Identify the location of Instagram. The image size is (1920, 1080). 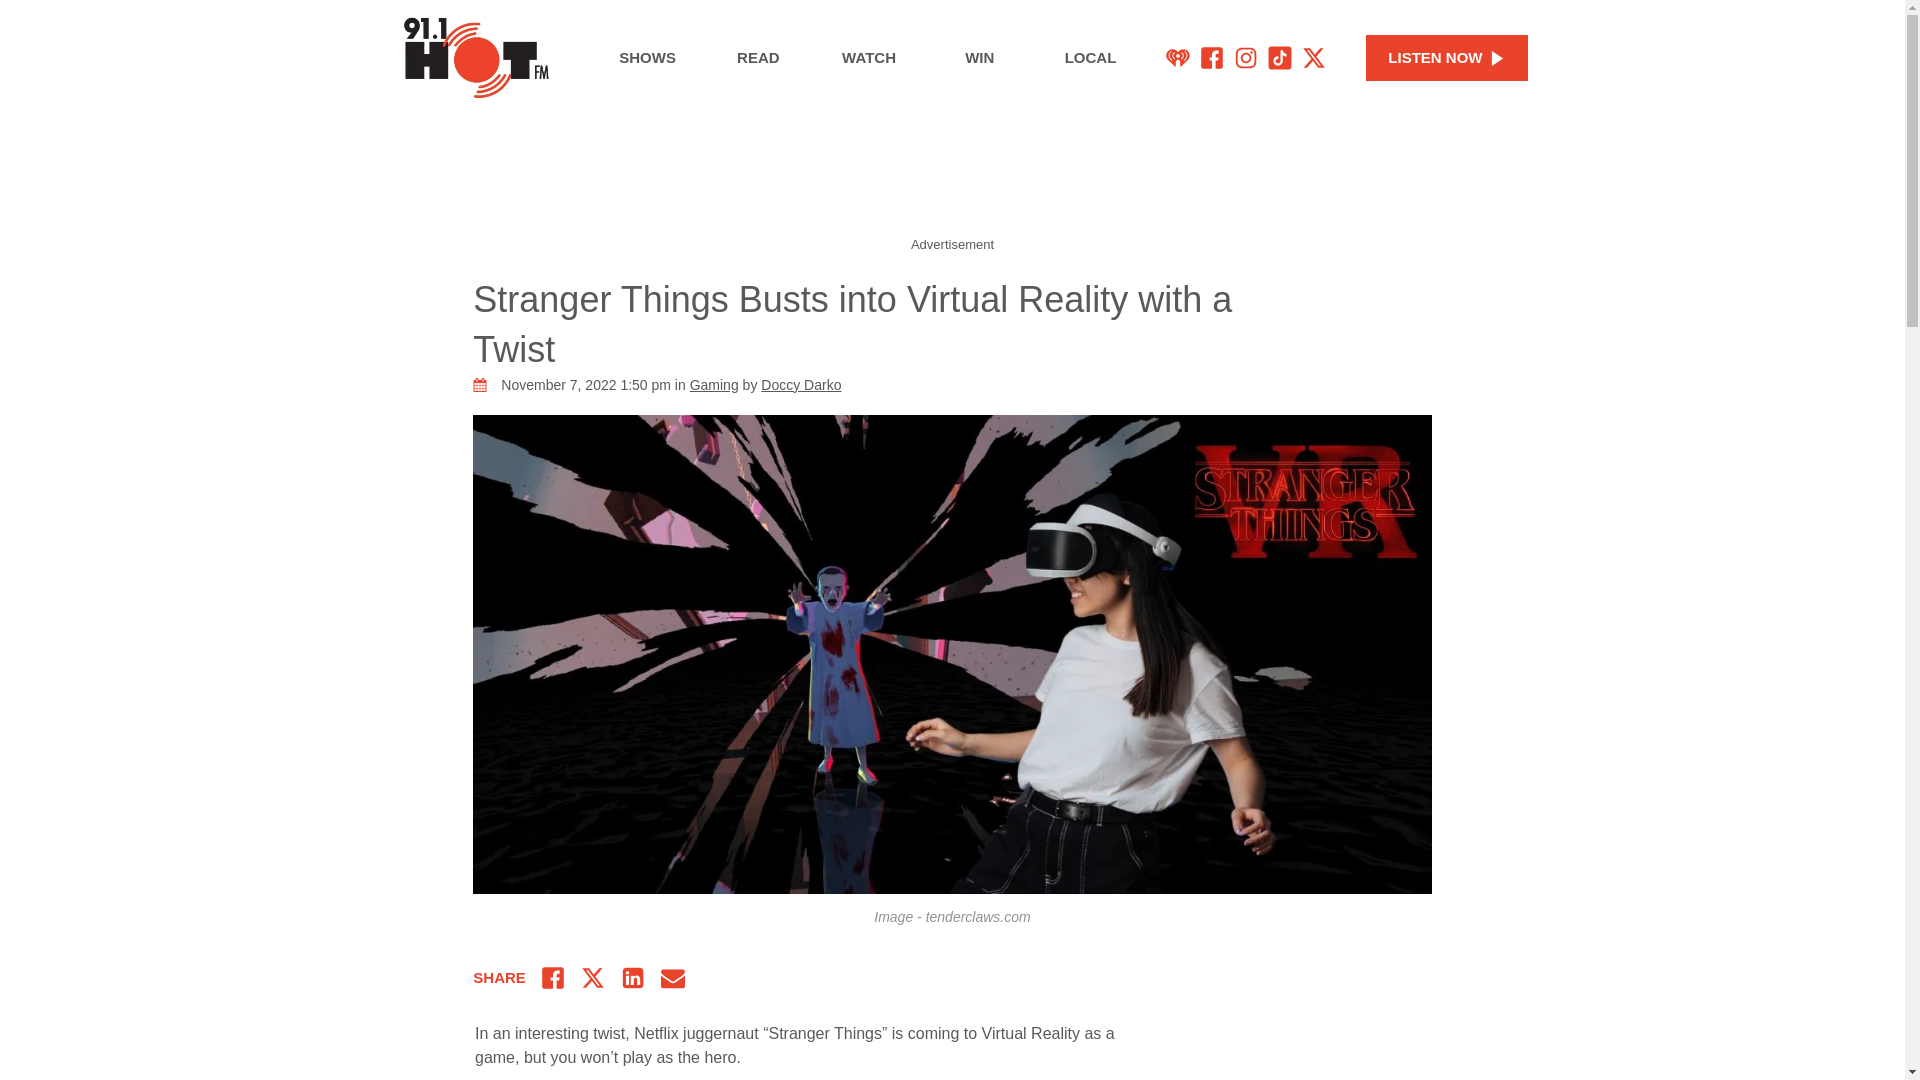
(1246, 58).